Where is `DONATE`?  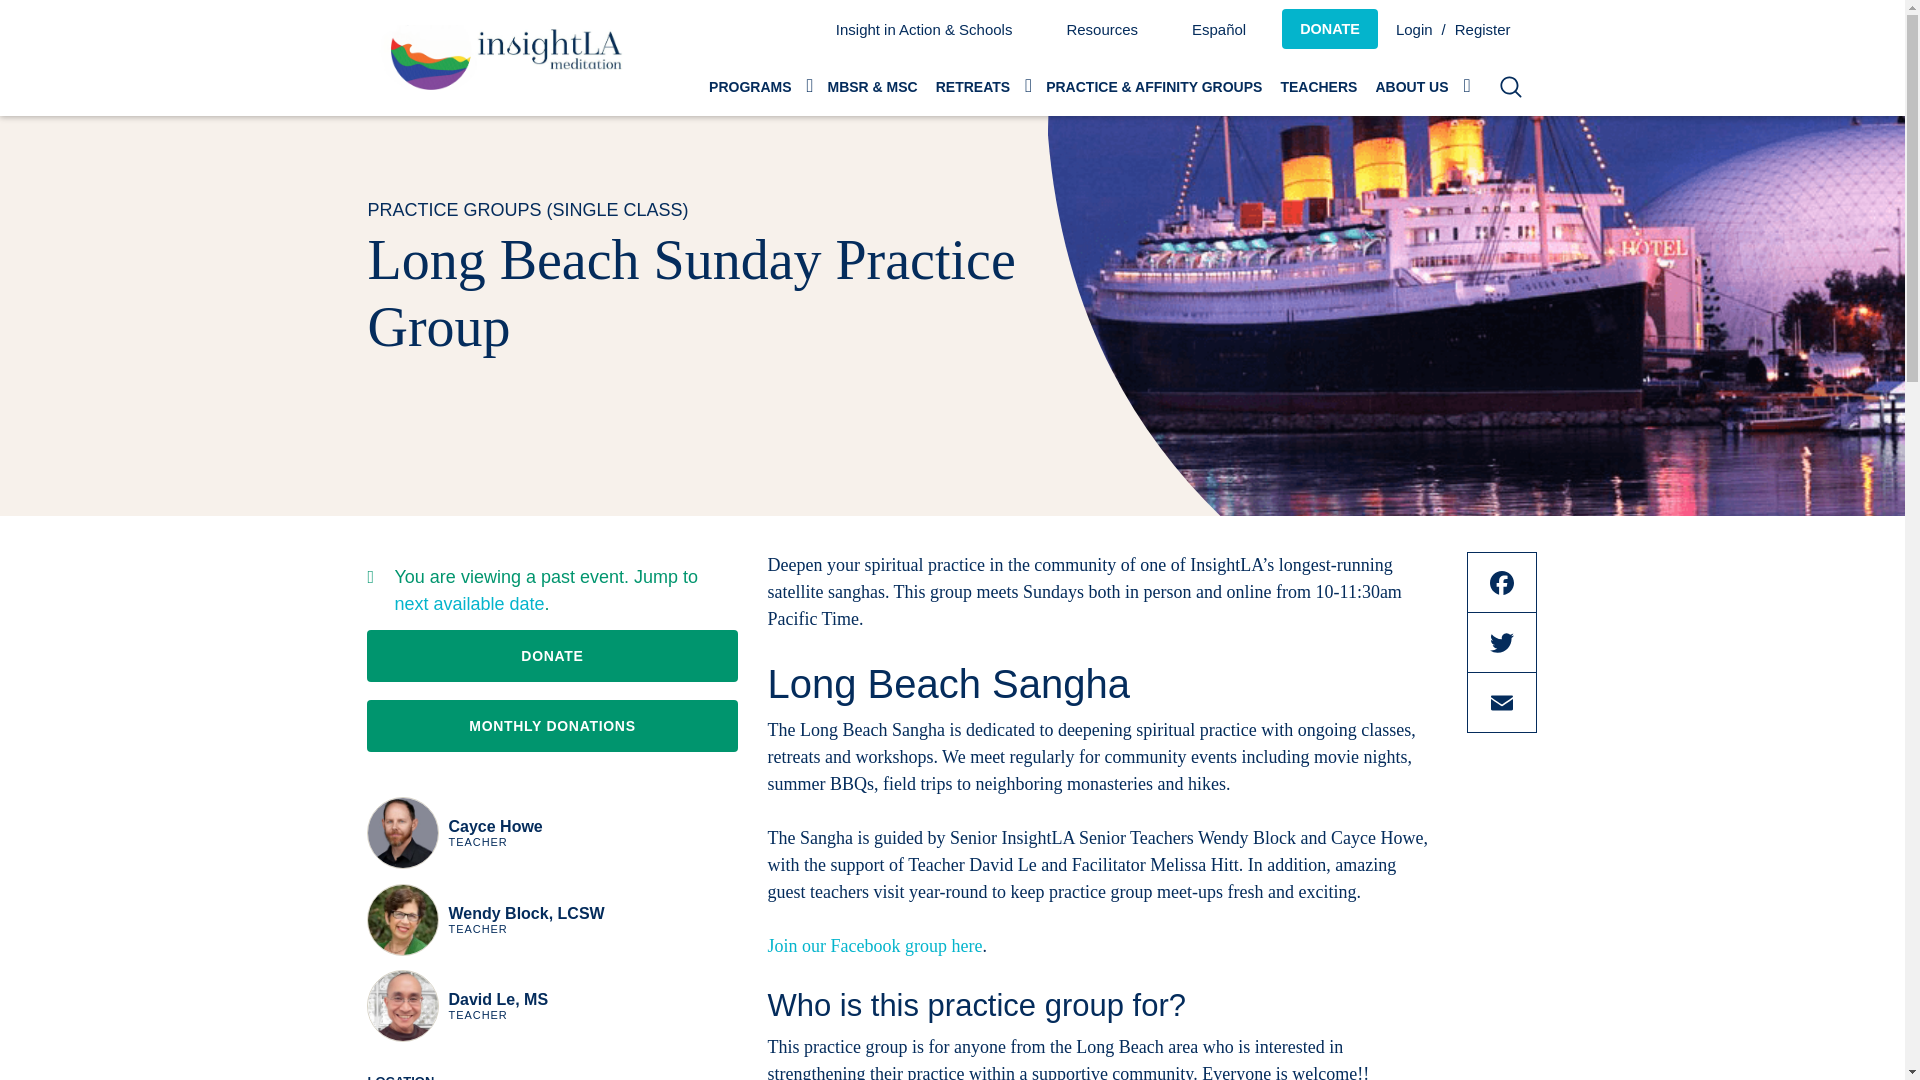
DONATE is located at coordinates (1330, 28).